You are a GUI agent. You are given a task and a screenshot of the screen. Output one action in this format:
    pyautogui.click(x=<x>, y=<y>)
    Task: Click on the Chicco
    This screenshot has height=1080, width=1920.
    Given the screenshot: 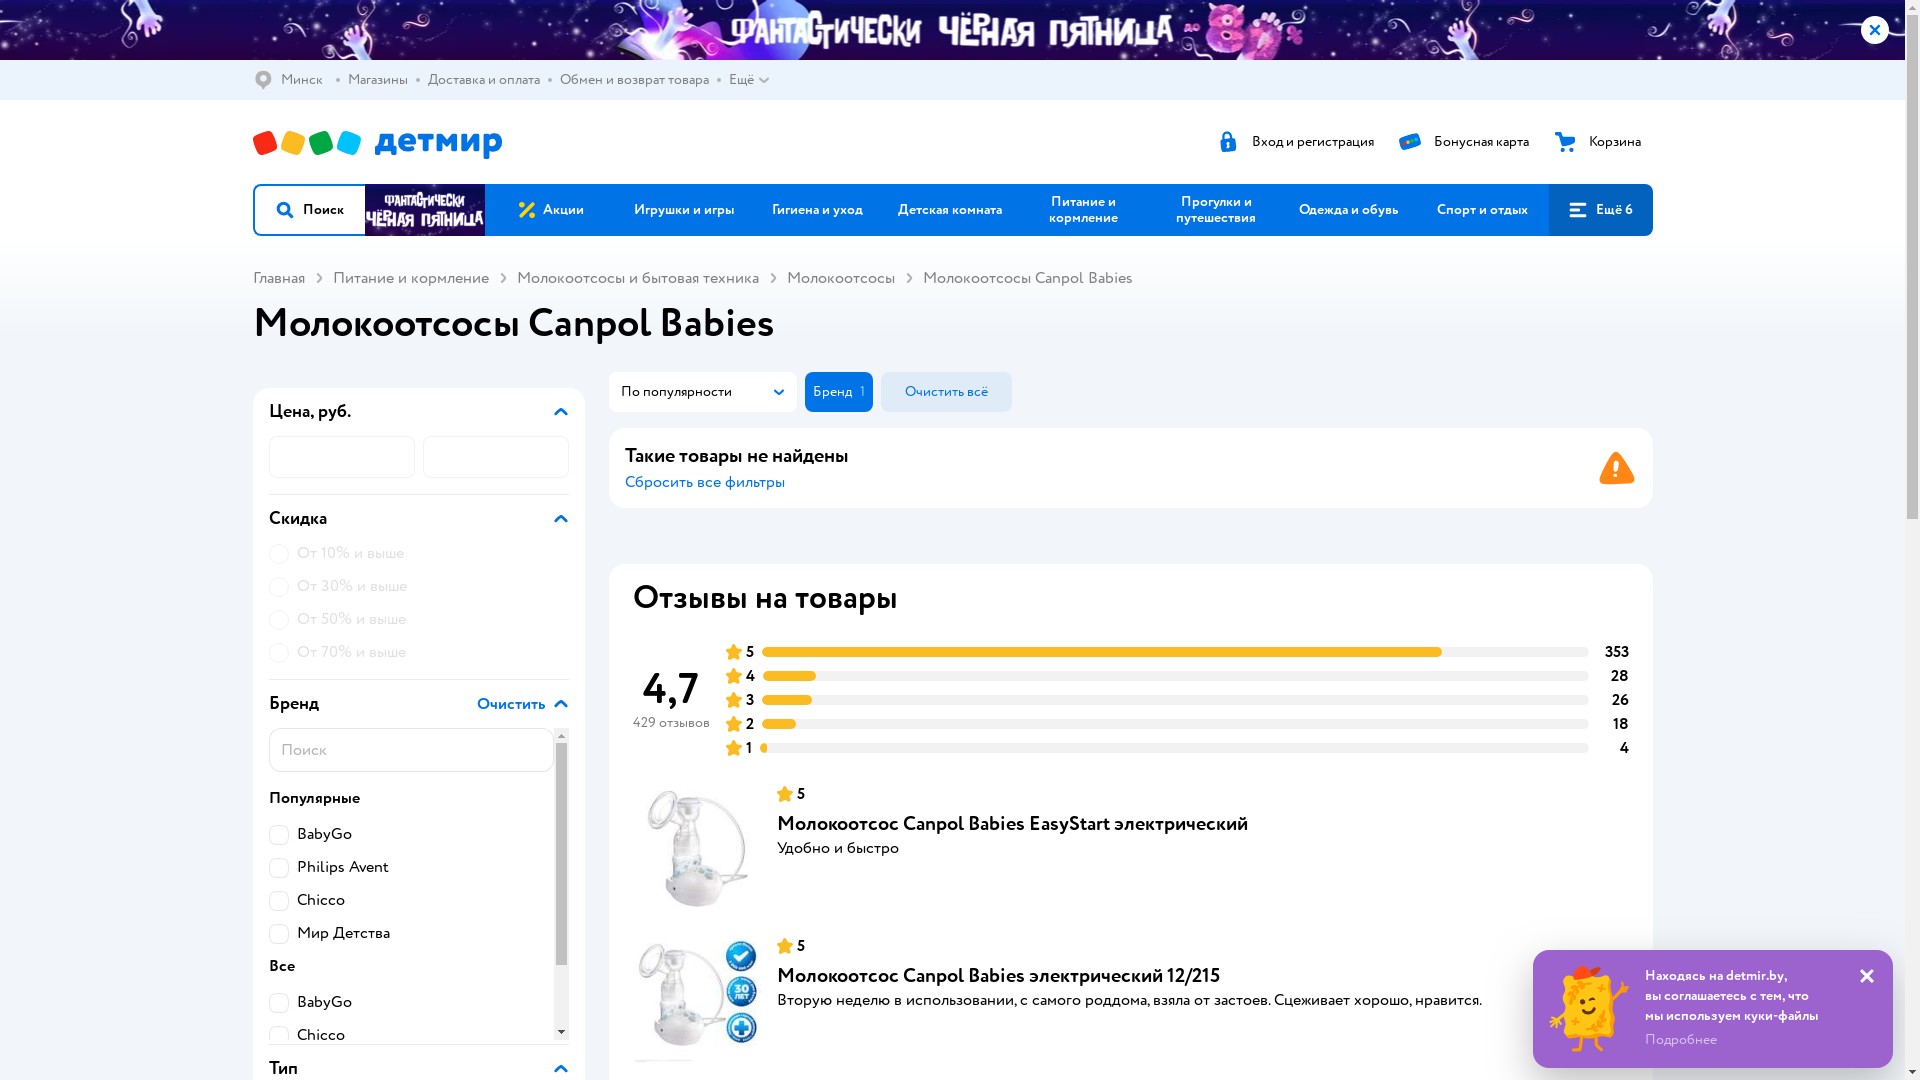 What is the action you would take?
    pyautogui.click(x=410, y=900)
    